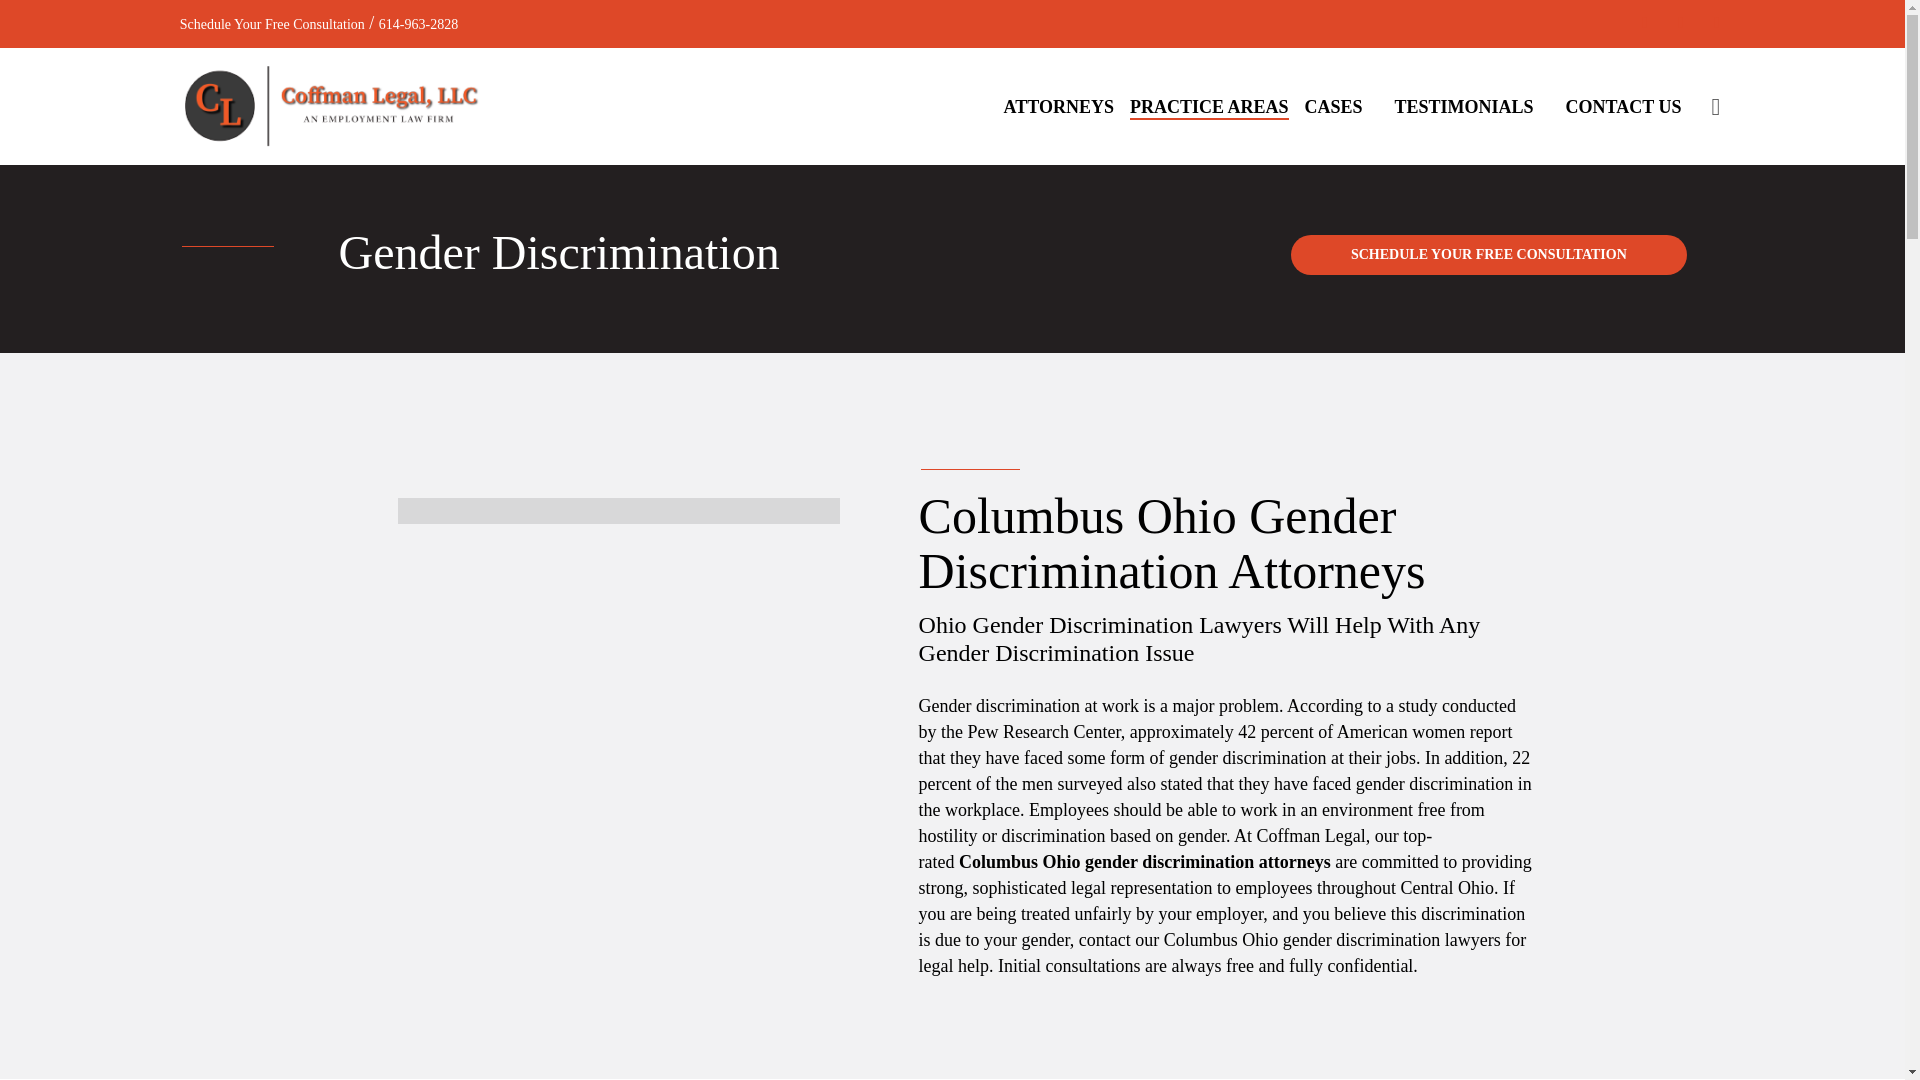 Image resolution: width=1920 pixels, height=1080 pixels. I want to click on 614-963-2828, so click(418, 24).